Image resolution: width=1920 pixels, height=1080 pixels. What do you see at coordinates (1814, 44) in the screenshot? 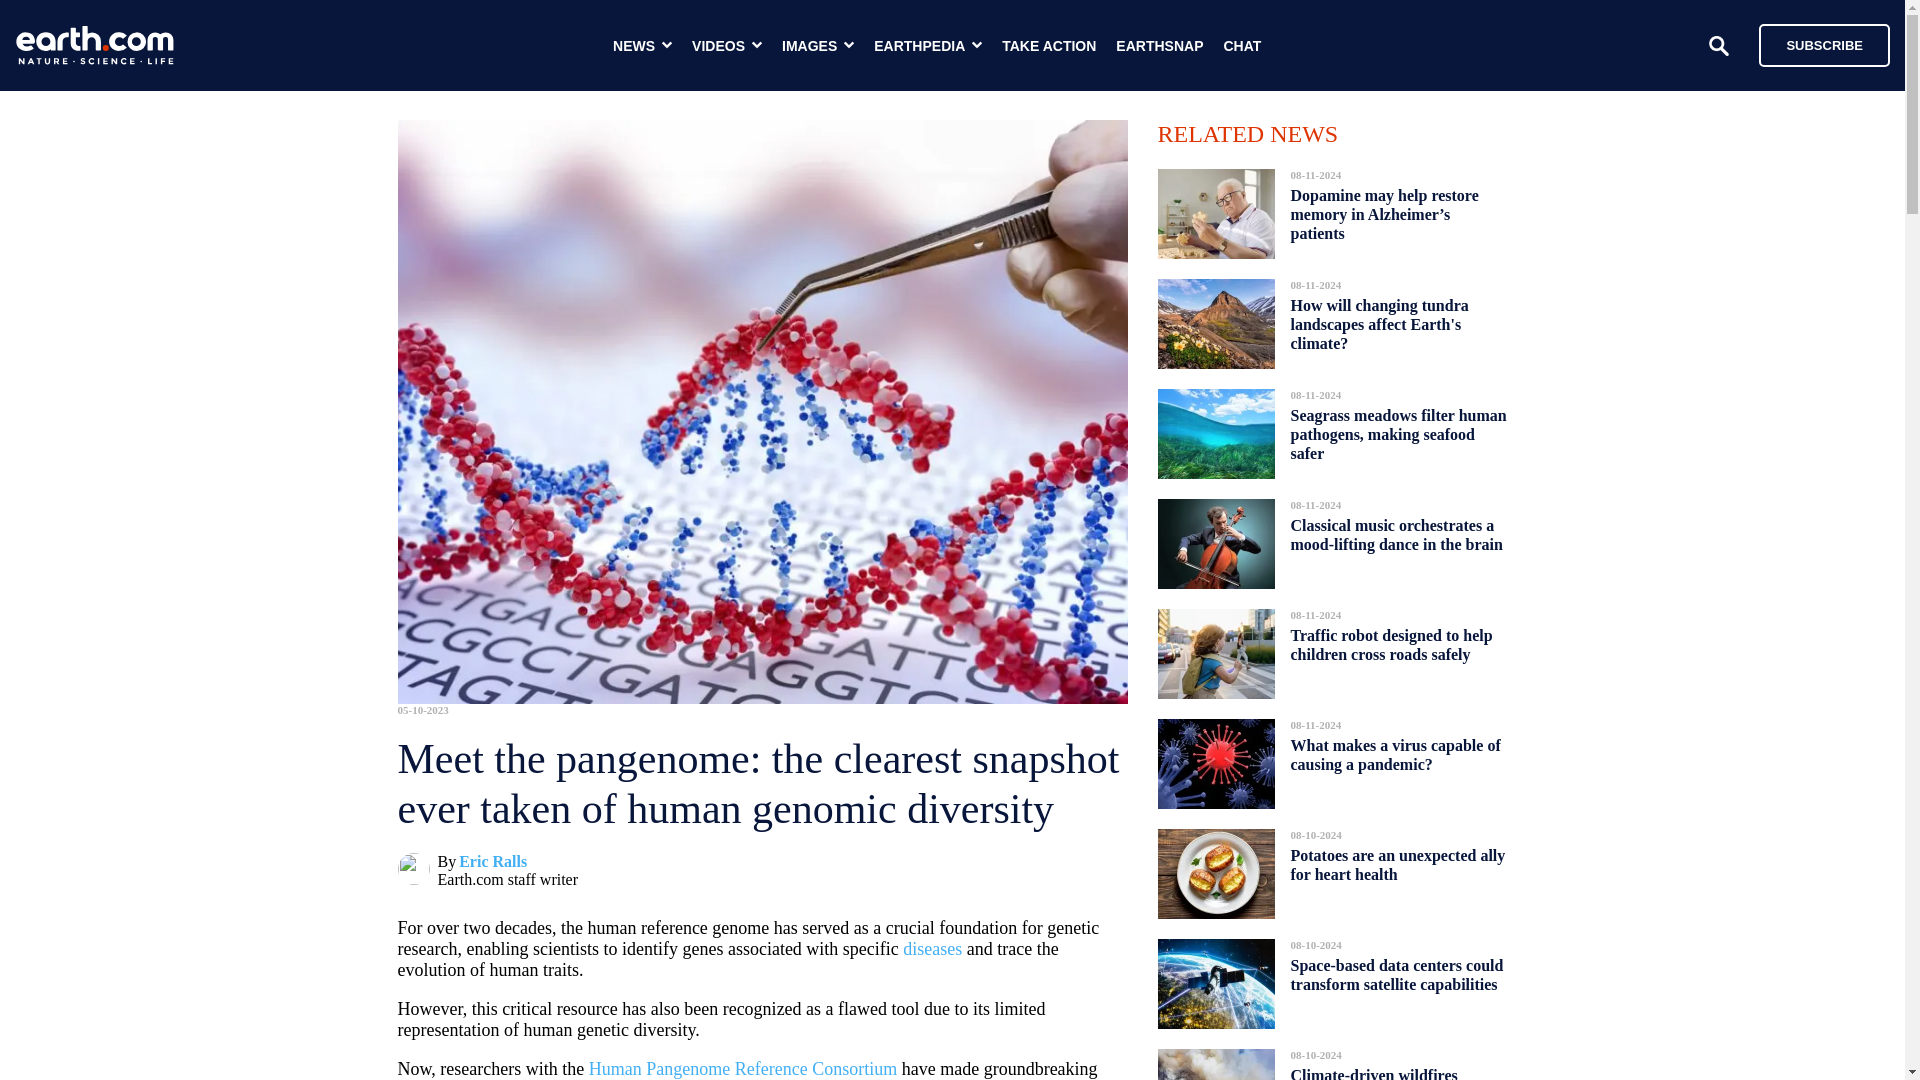
I see `SUBSCRIBE` at bounding box center [1814, 44].